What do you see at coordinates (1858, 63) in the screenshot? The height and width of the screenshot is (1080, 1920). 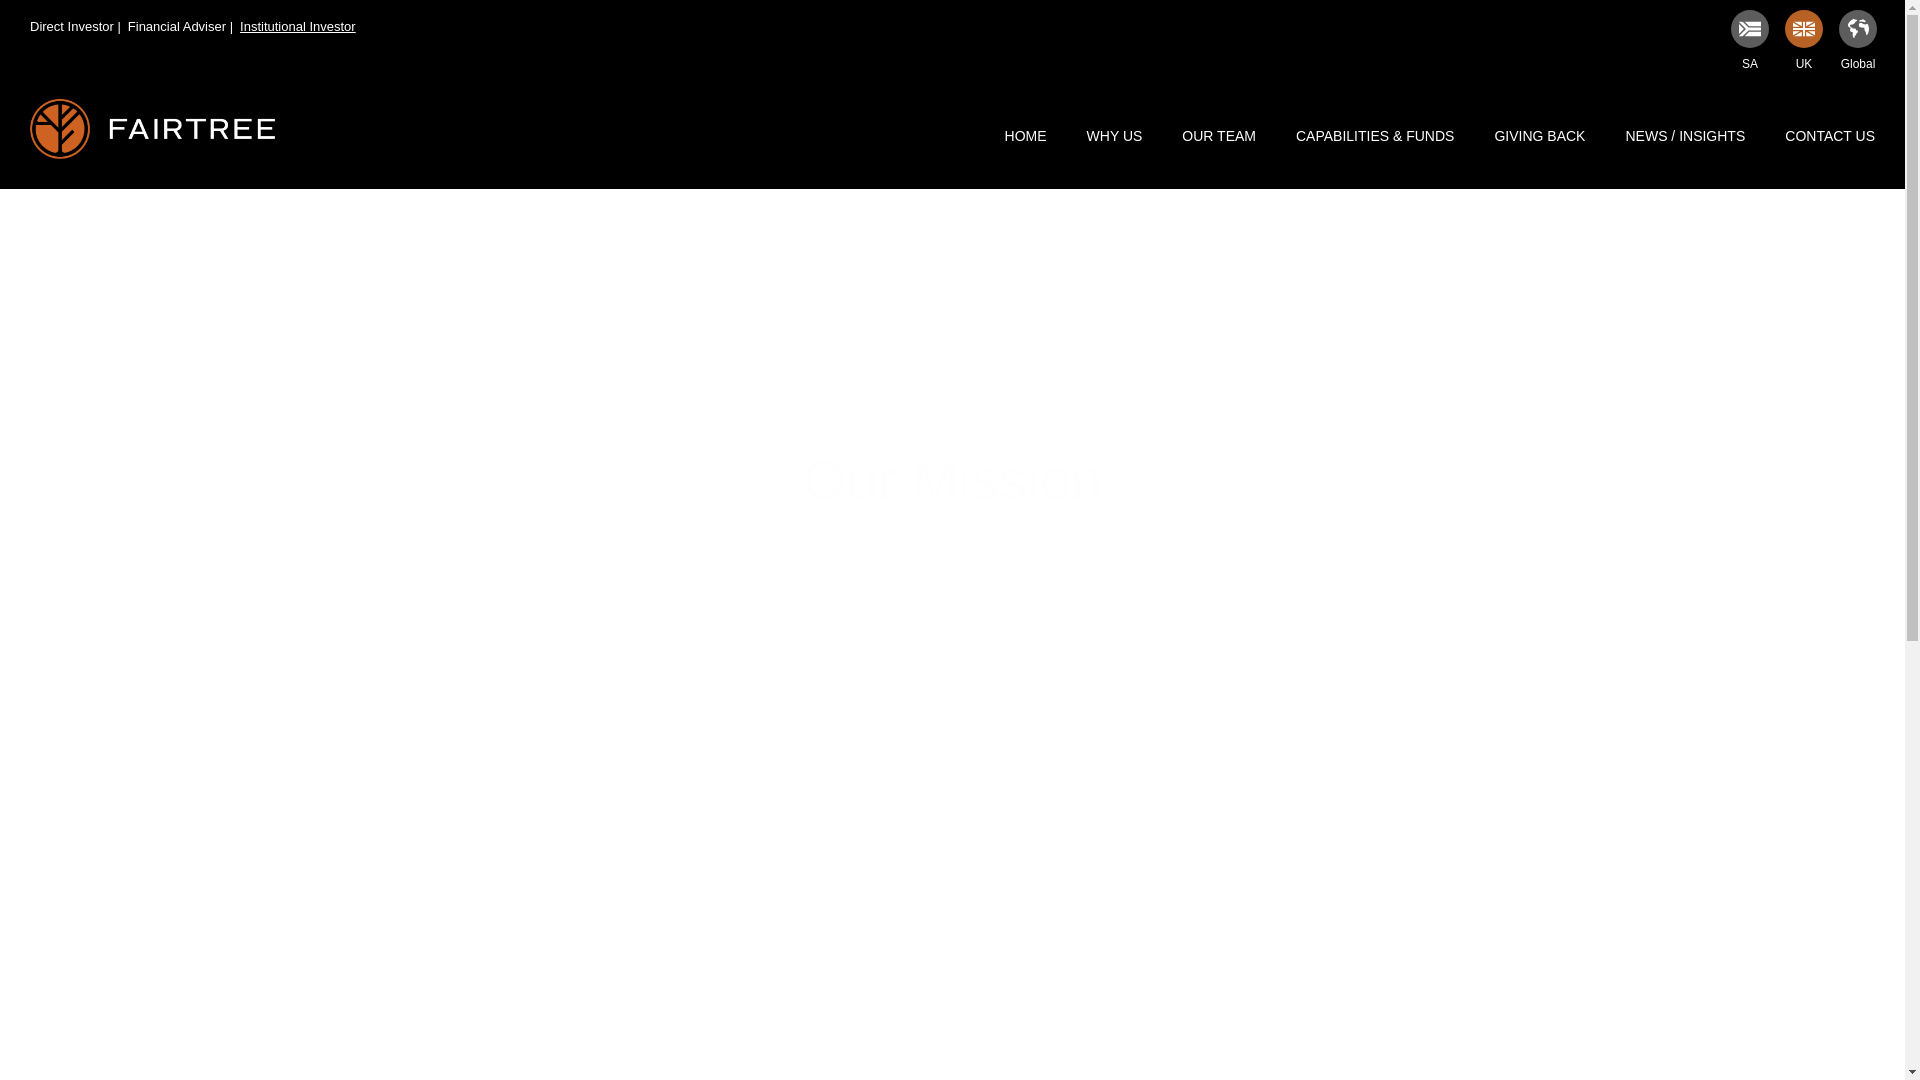 I see `Global` at bounding box center [1858, 63].